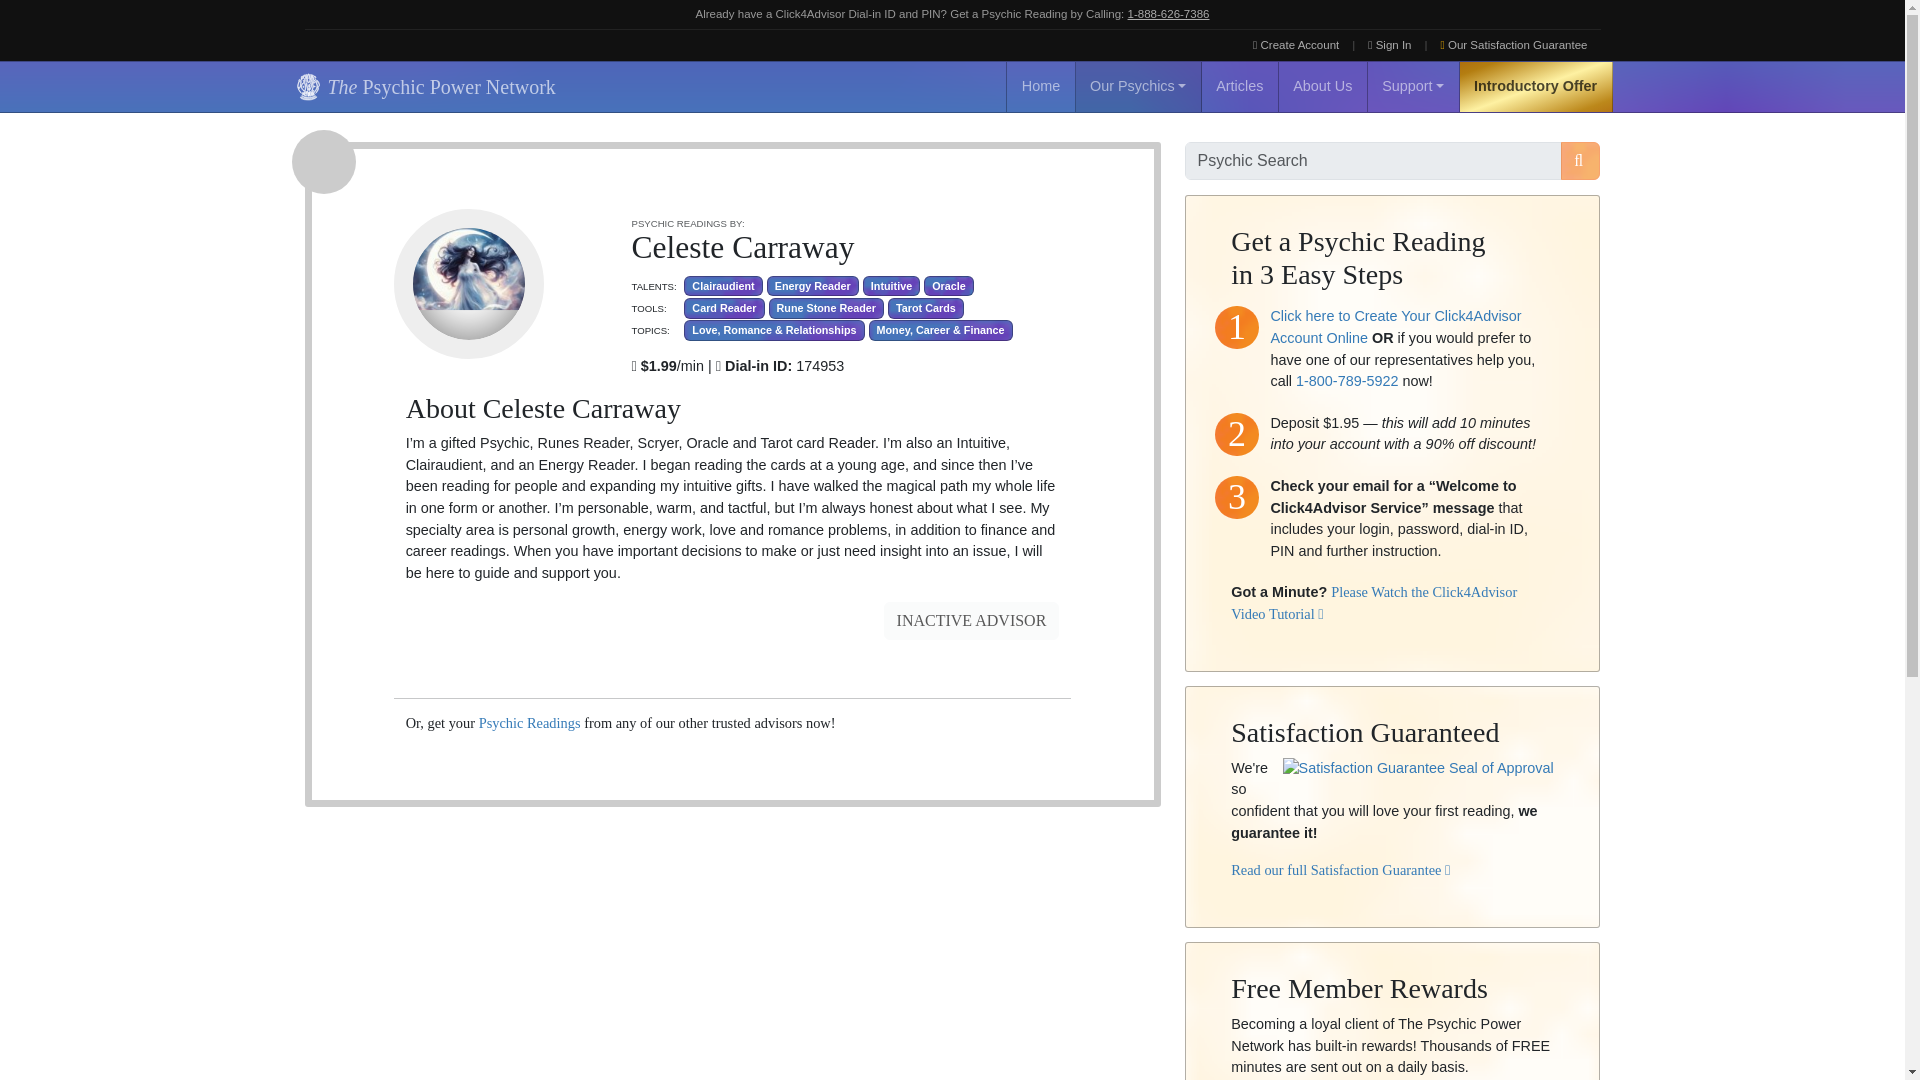  I want to click on Sign In, so click(1390, 45).